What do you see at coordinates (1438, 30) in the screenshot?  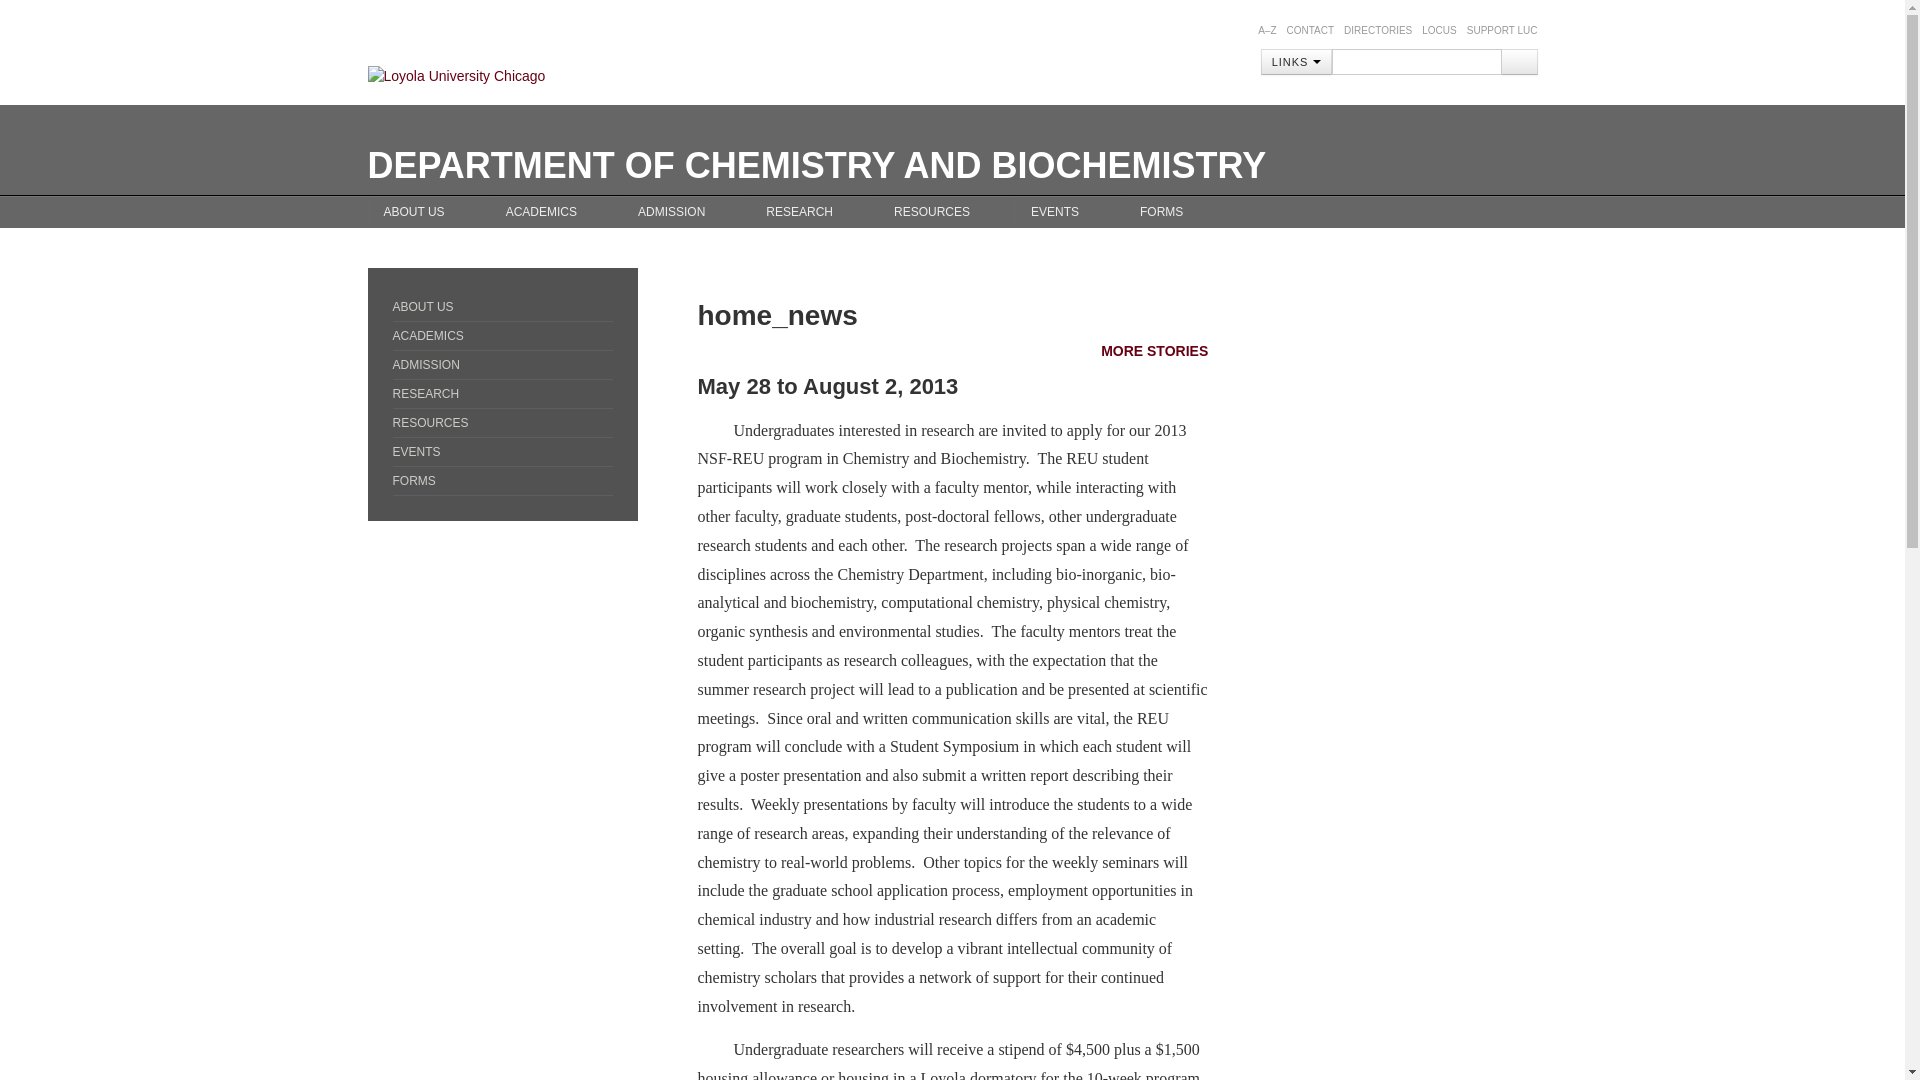 I see `LOCUS` at bounding box center [1438, 30].